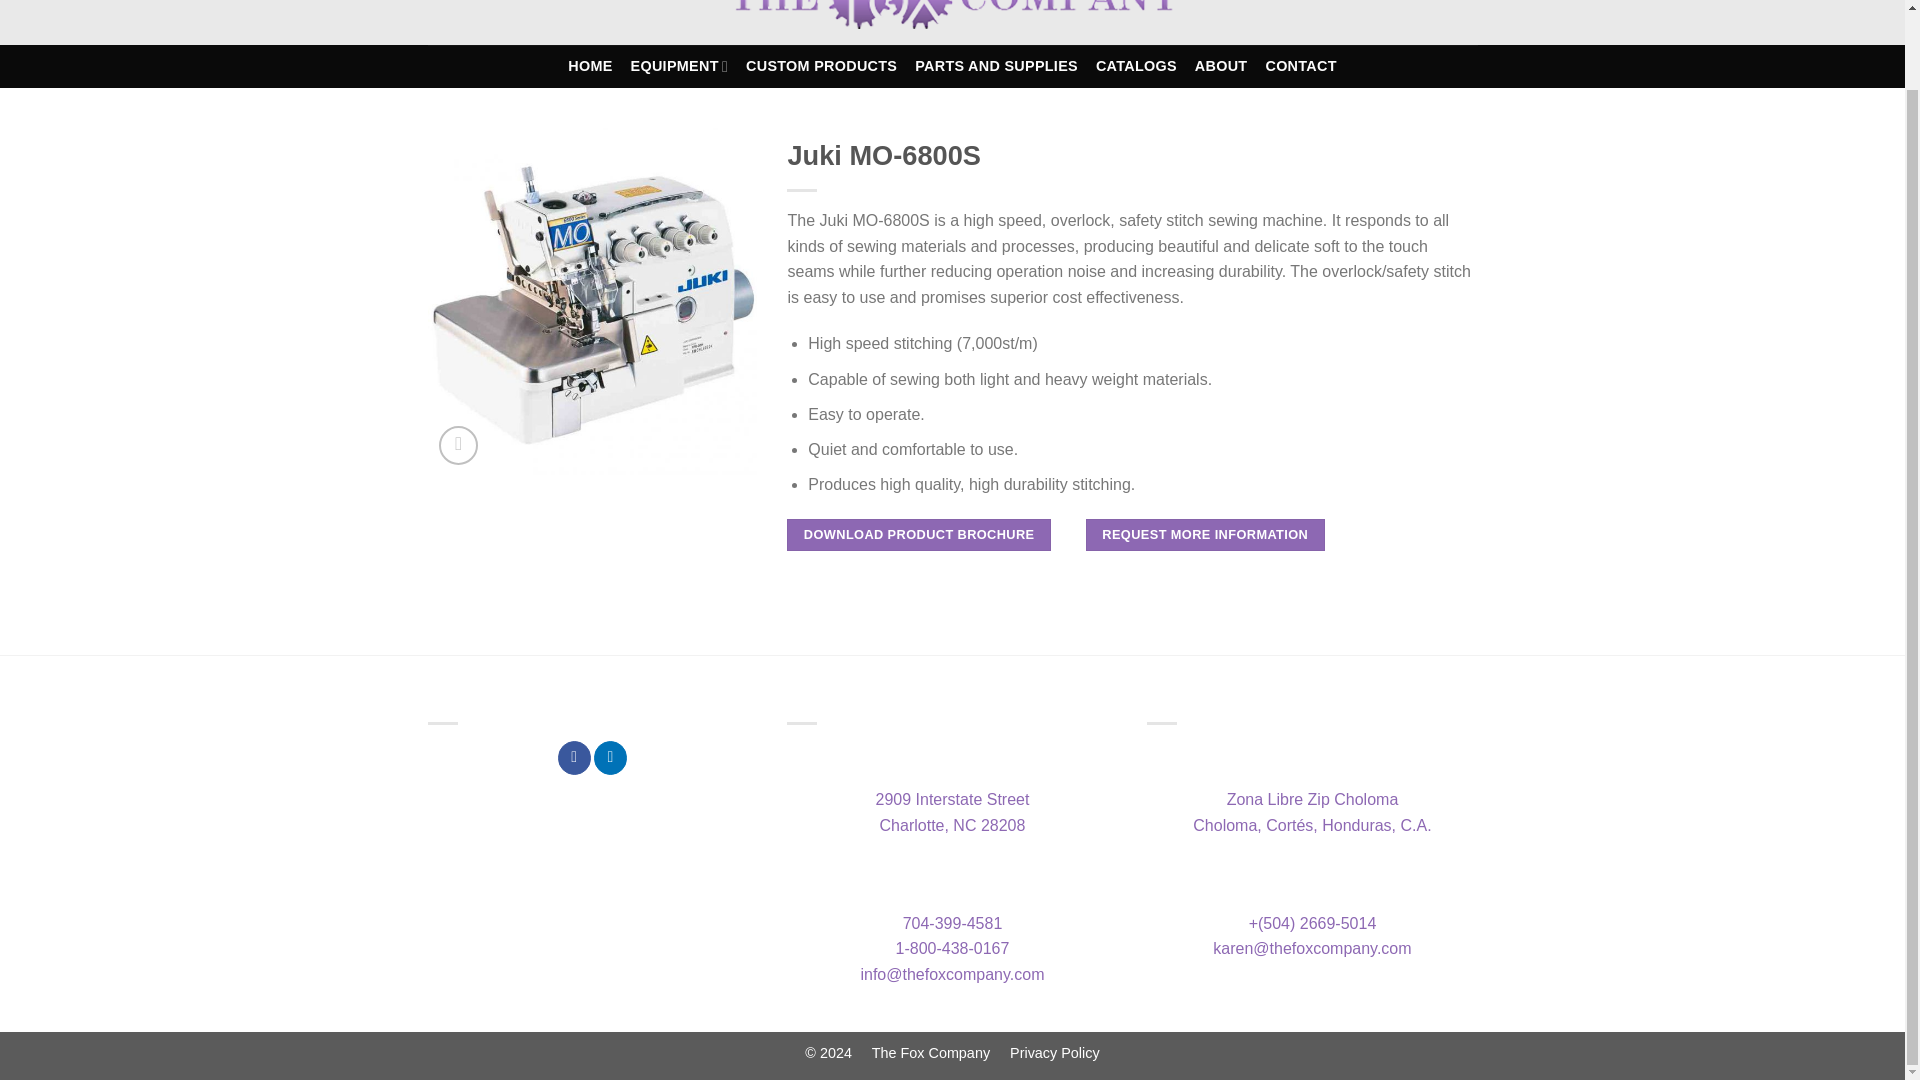 The image size is (1920, 1080). What do you see at coordinates (996, 66) in the screenshot?
I see `CATALOGS` at bounding box center [996, 66].